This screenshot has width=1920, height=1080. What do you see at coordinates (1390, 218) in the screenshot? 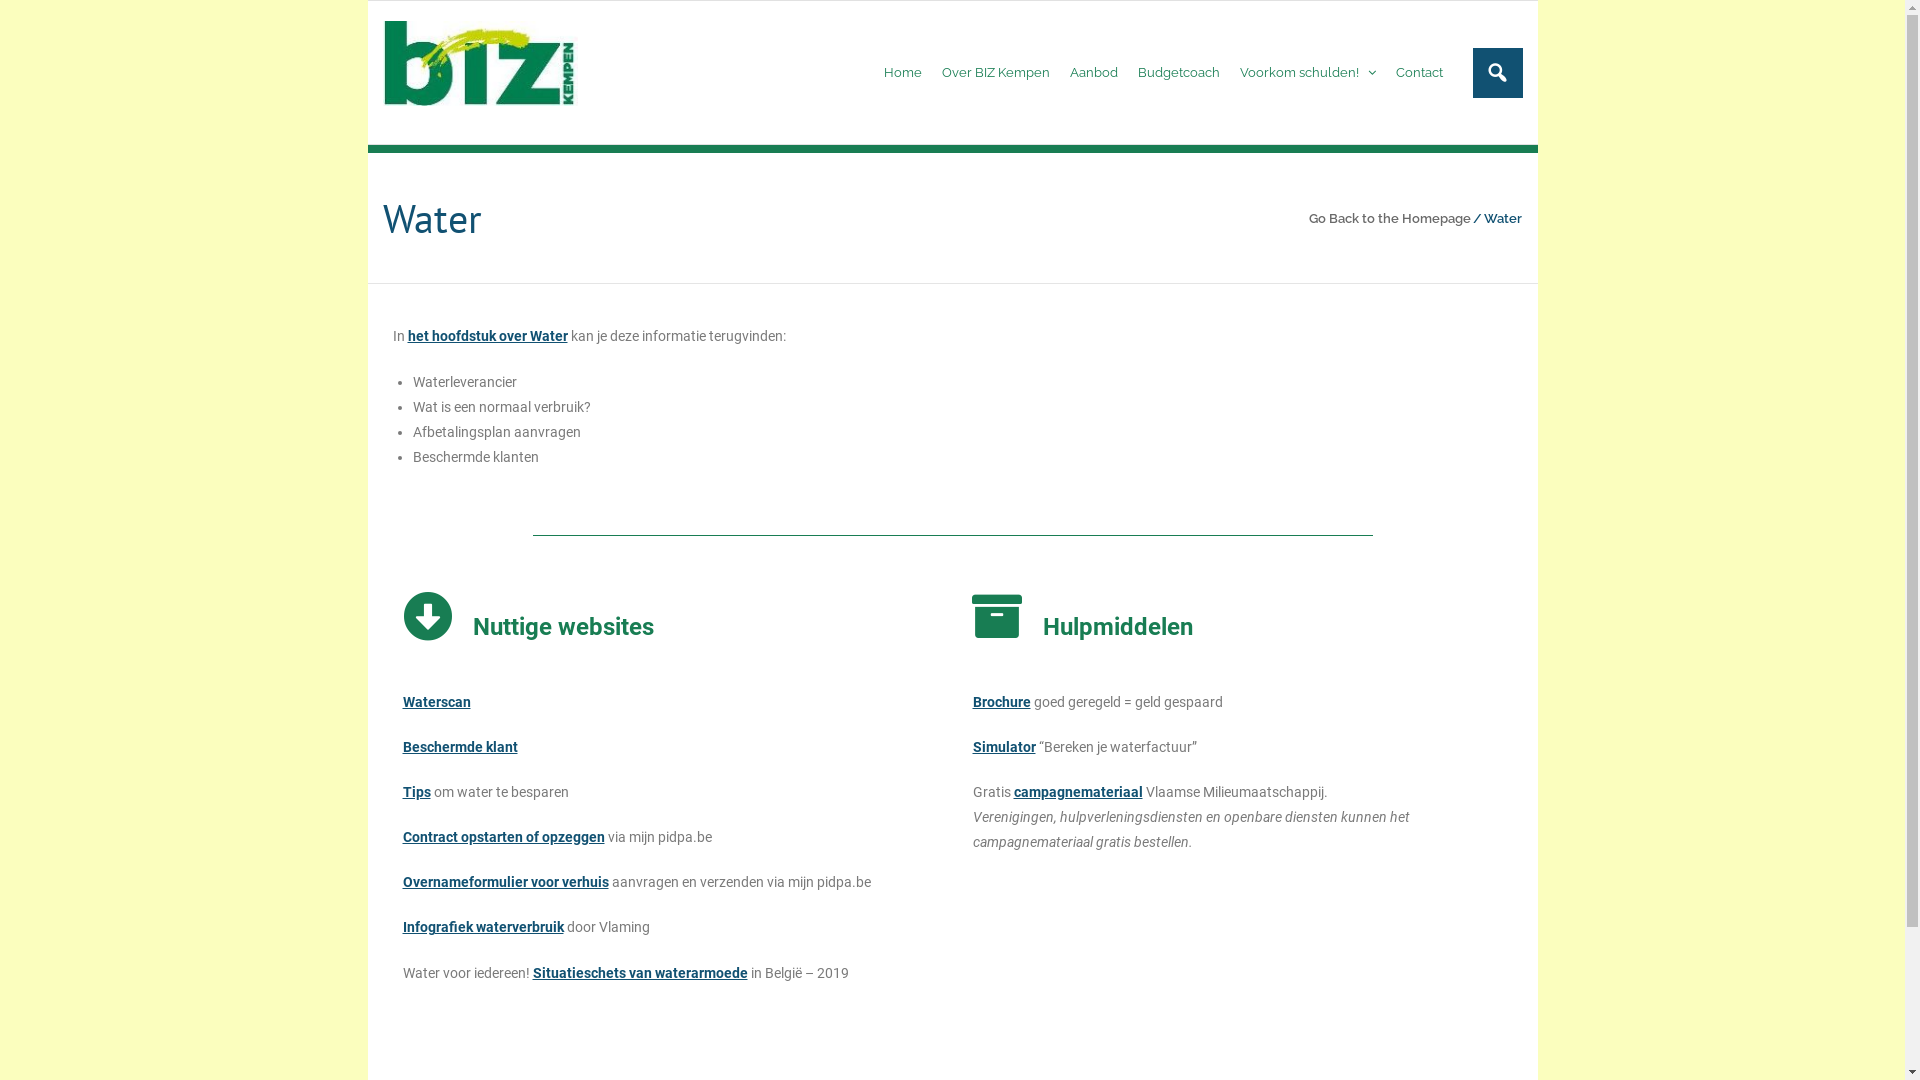
I see `Go Back to the Homepage` at bounding box center [1390, 218].